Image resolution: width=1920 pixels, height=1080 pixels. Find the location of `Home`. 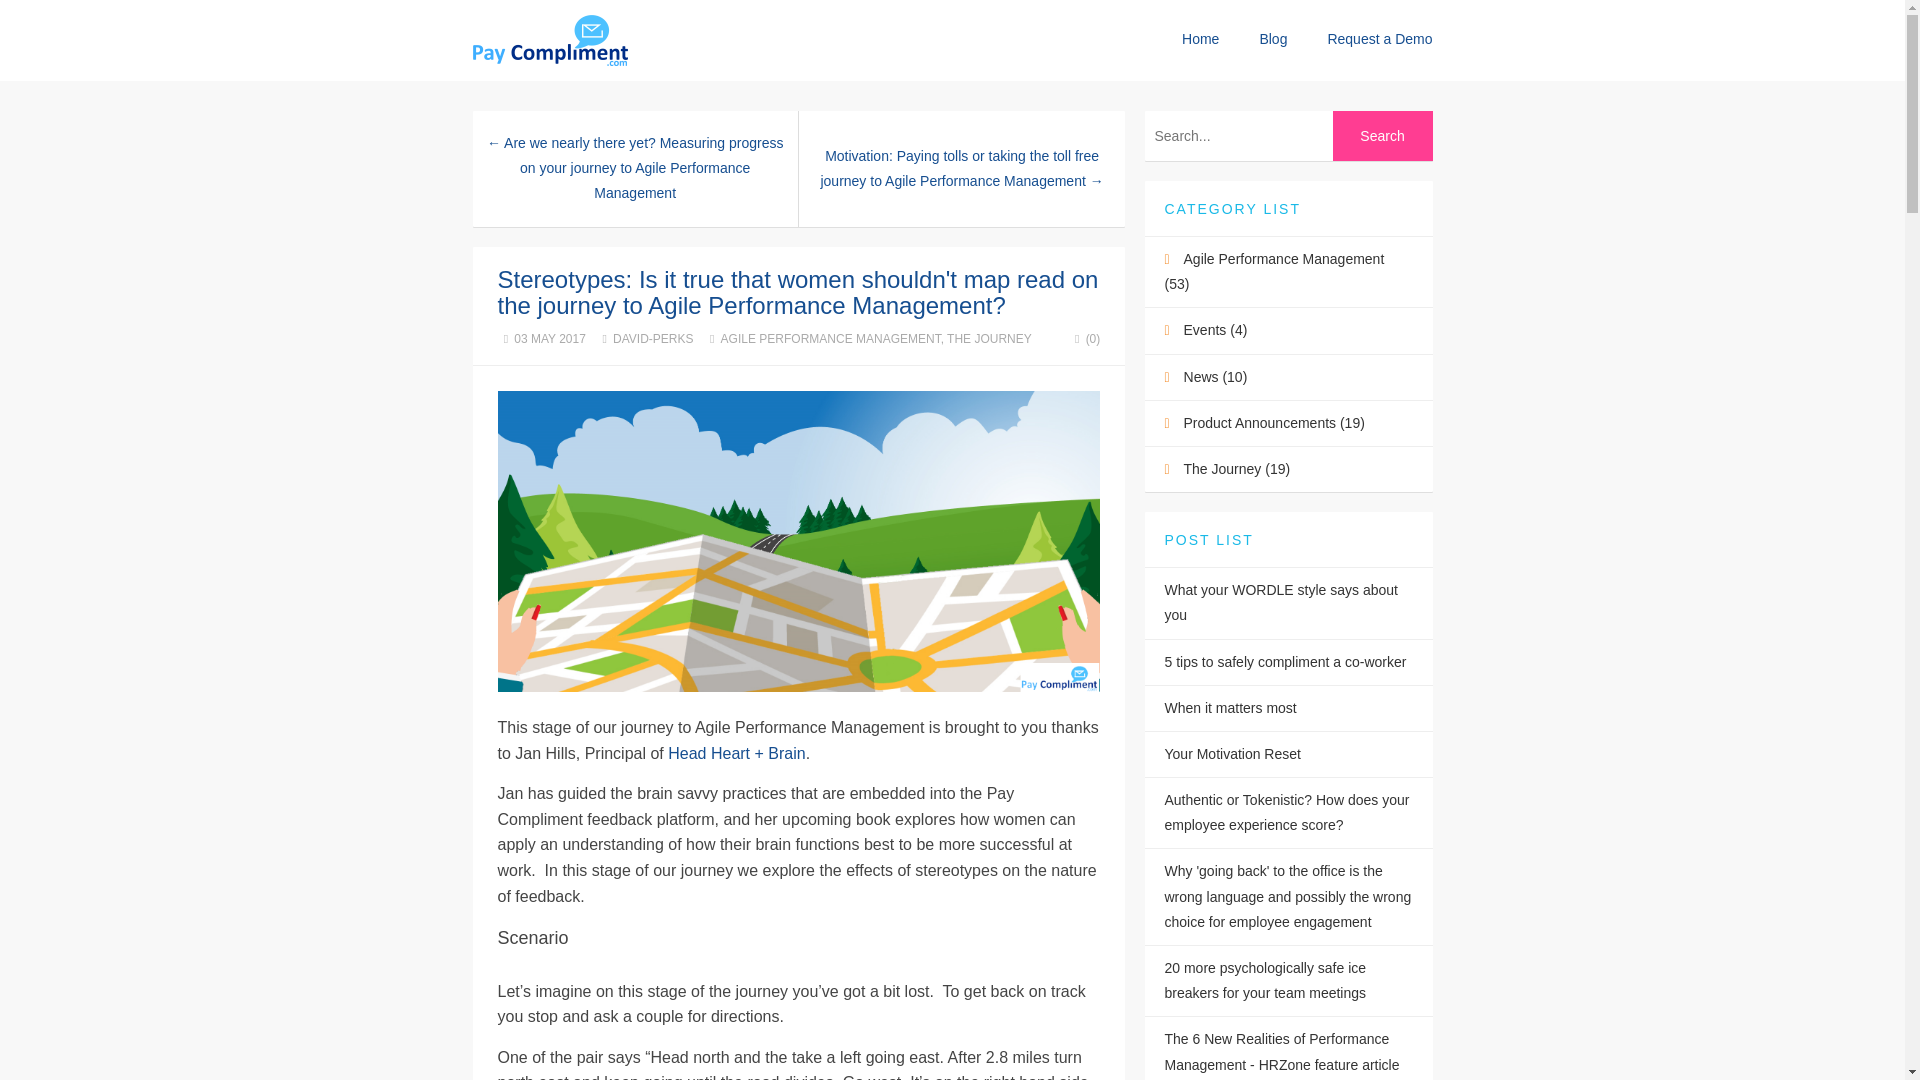

Home is located at coordinates (1200, 39).